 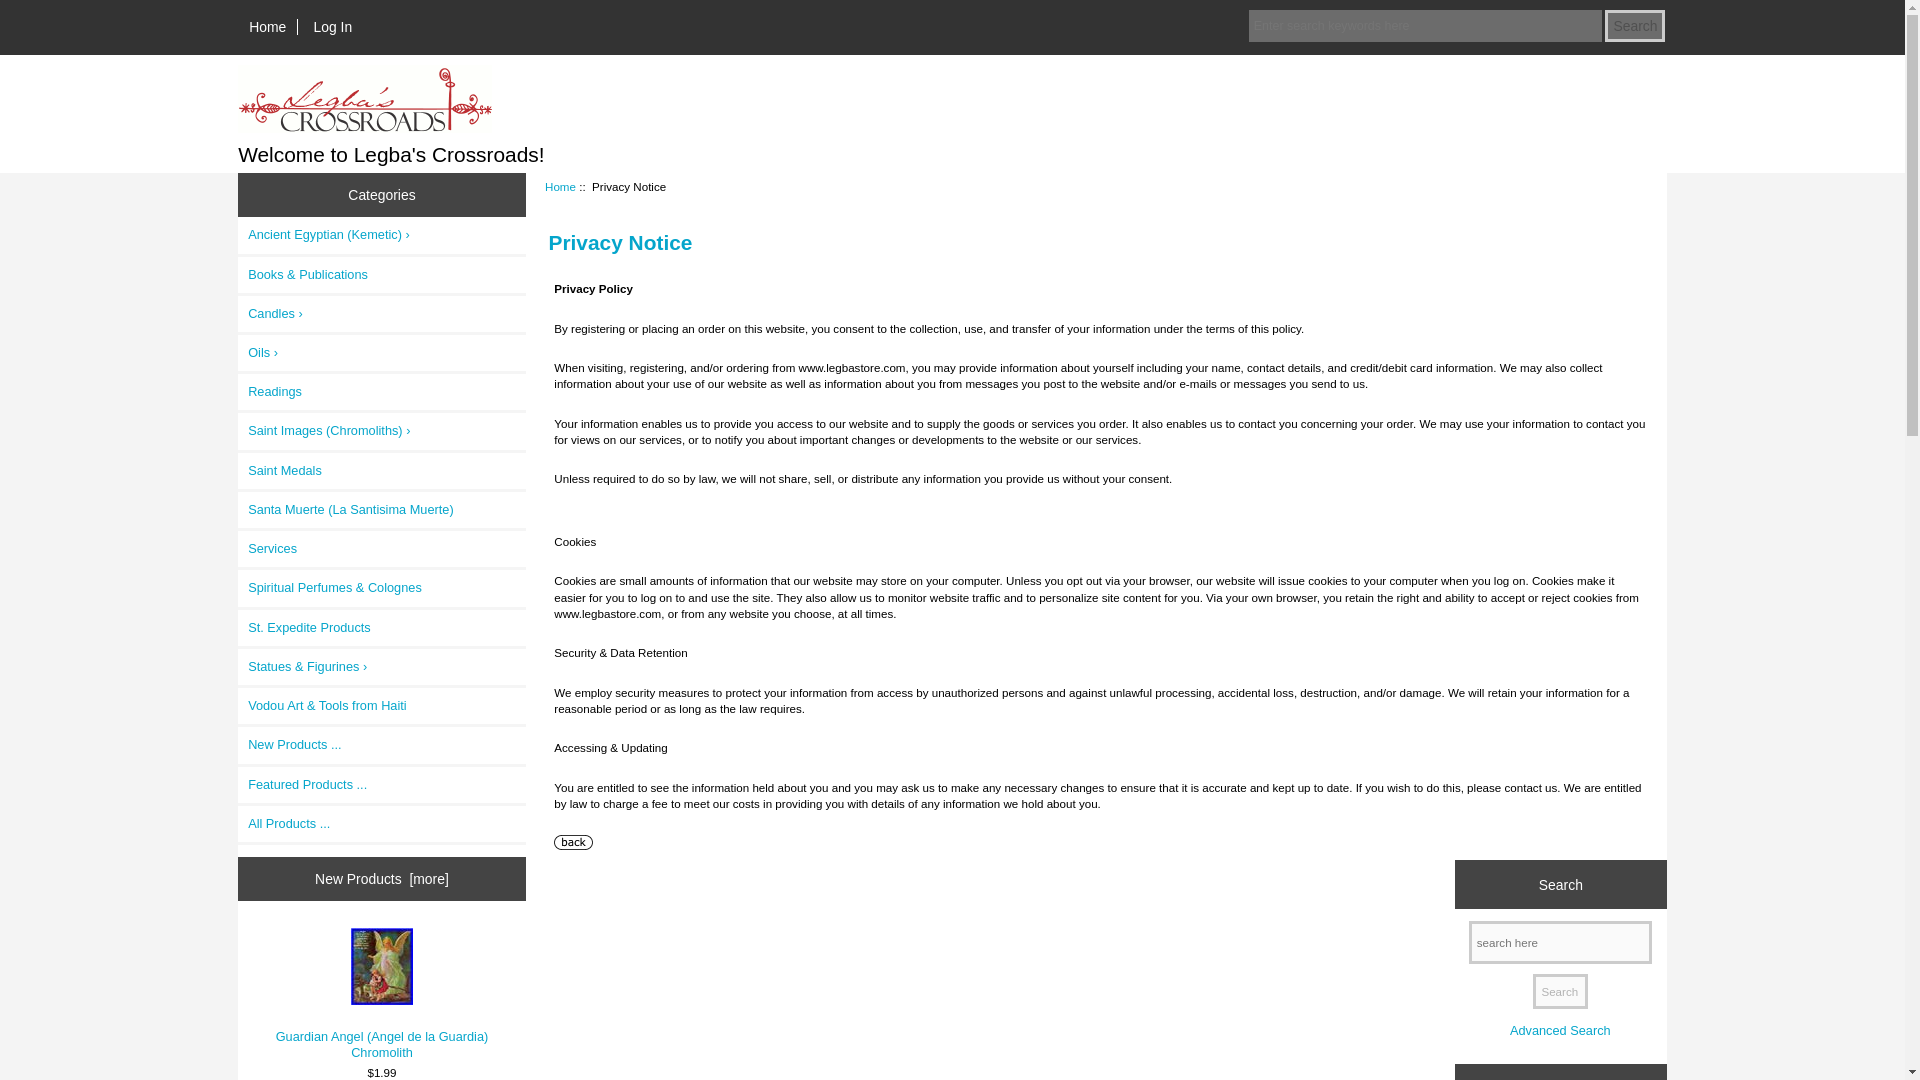 I want to click on Services, so click(x=382, y=549).